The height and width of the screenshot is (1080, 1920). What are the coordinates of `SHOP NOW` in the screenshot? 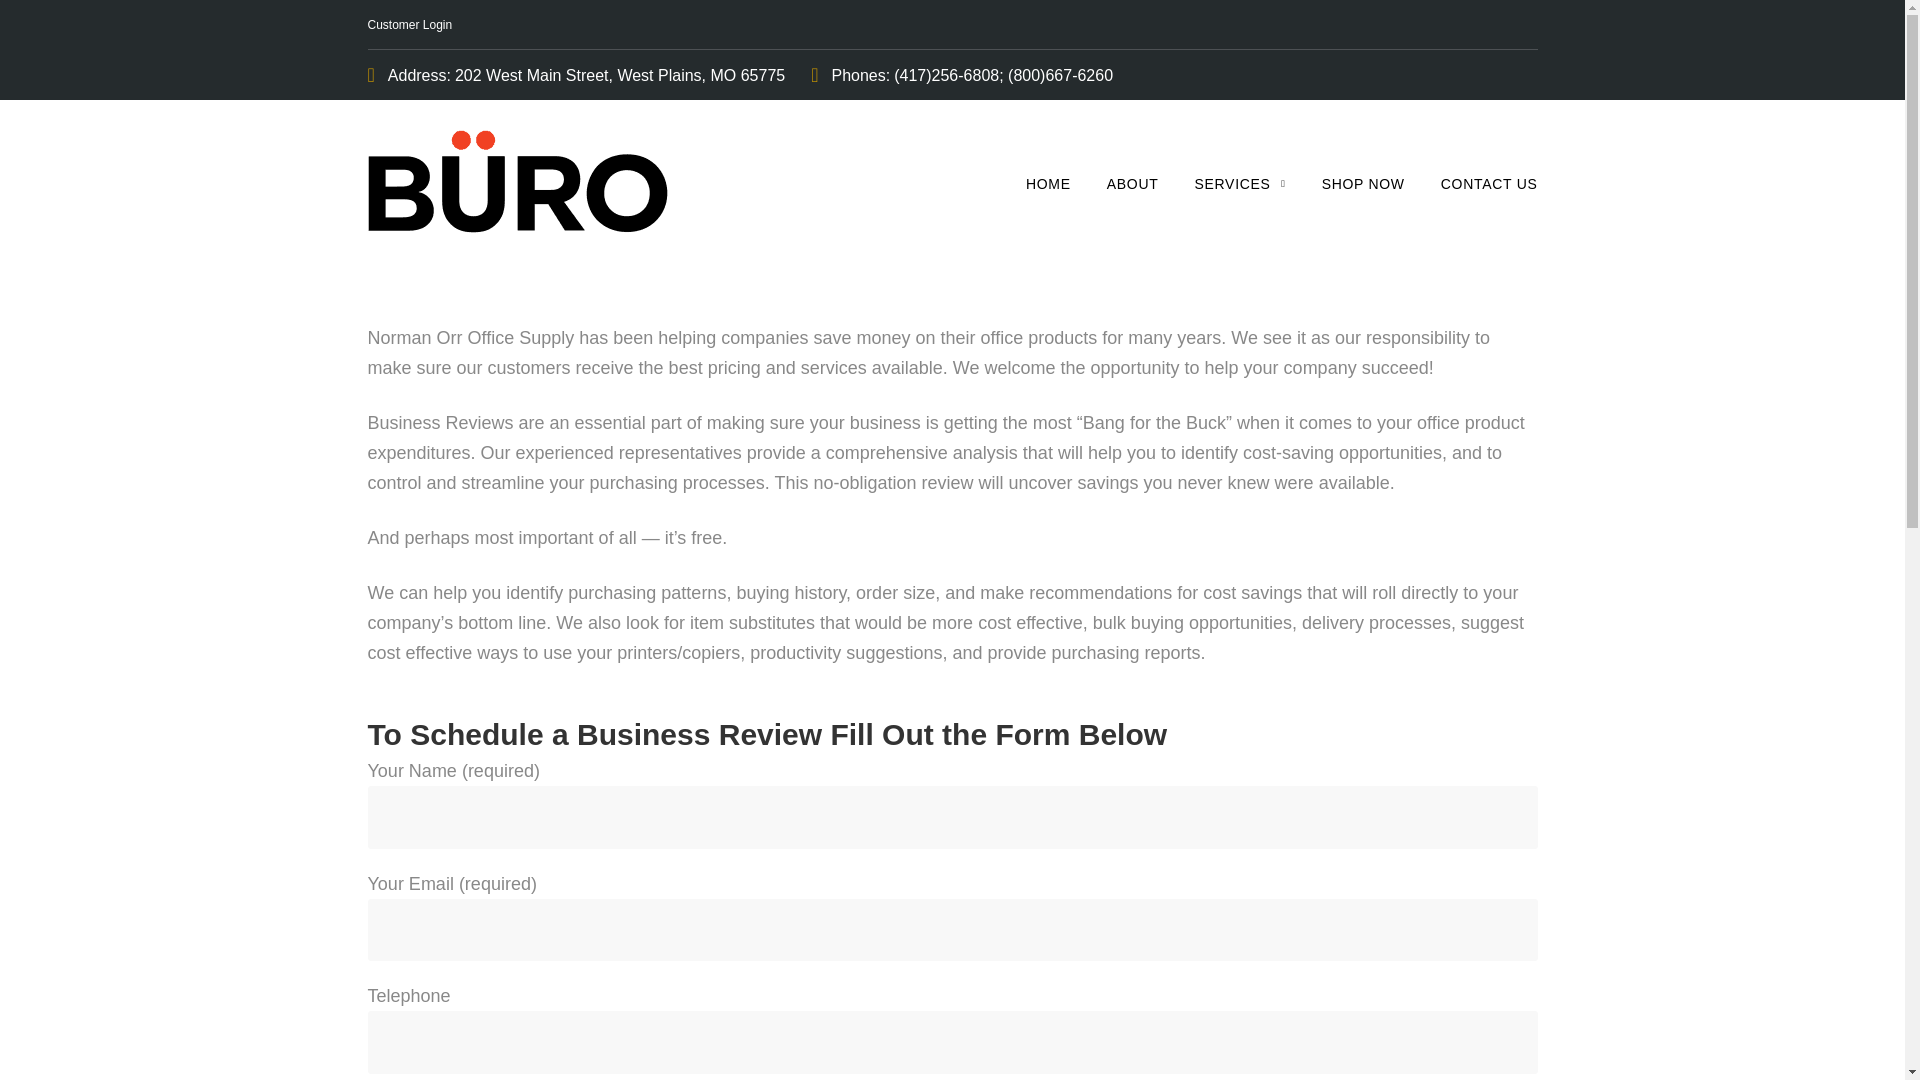 It's located at (1364, 184).